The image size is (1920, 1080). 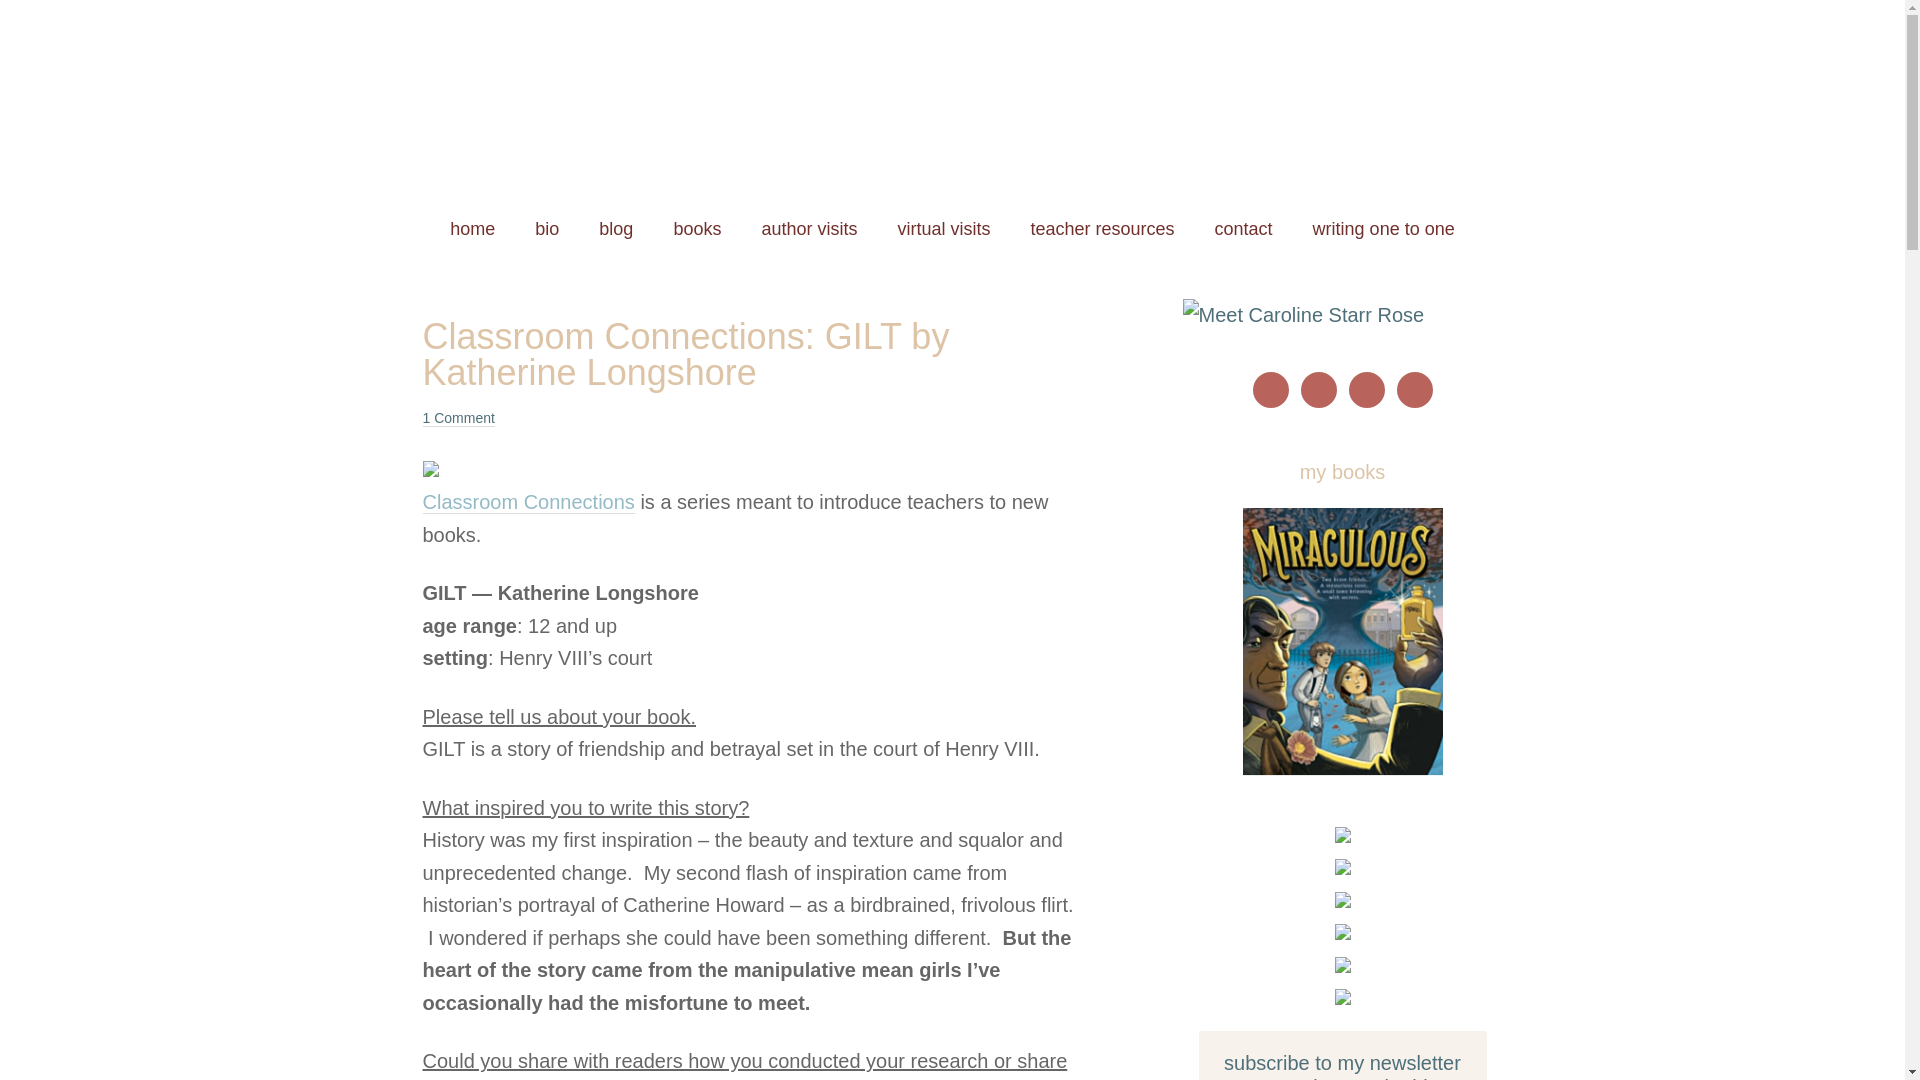 What do you see at coordinates (616, 229) in the screenshot?
I see `blog` at bounding box center [616, 229].